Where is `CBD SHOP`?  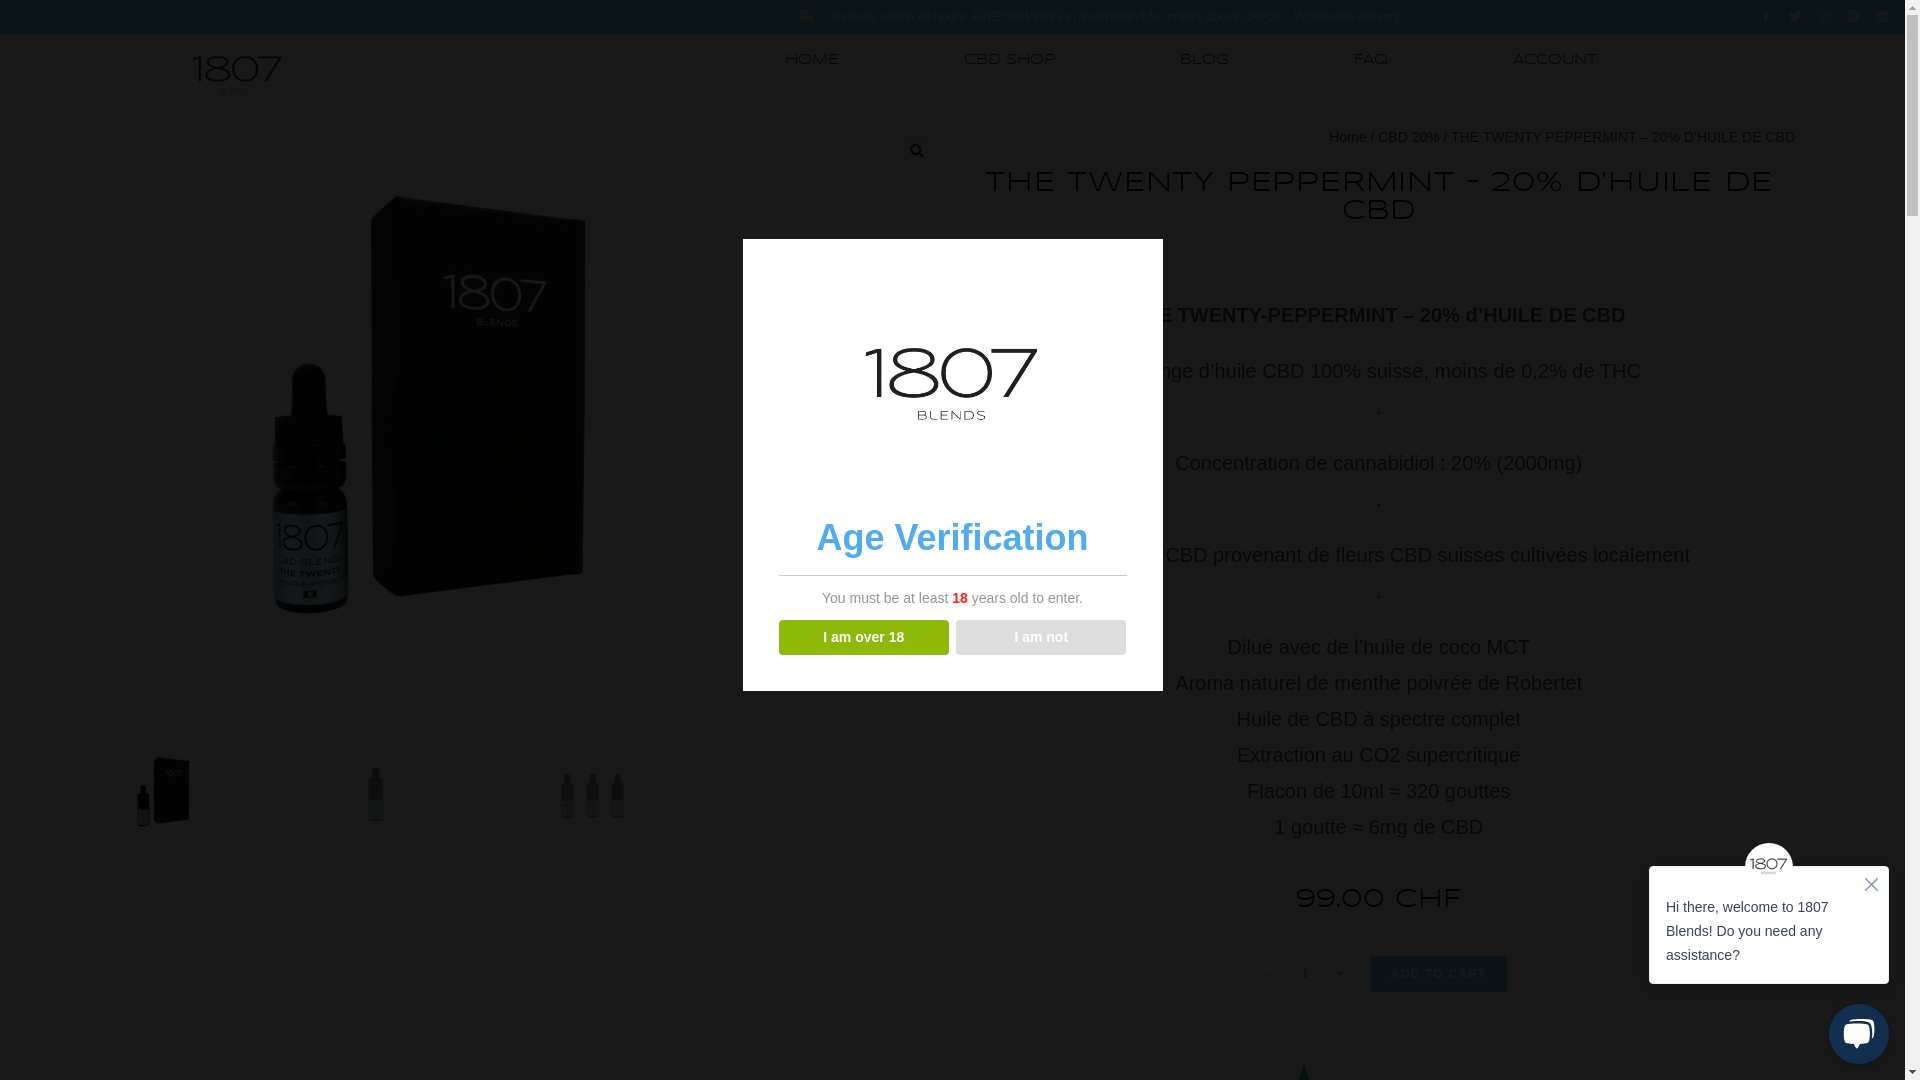
CBD SHOP is located at coordinates (1010, 60).